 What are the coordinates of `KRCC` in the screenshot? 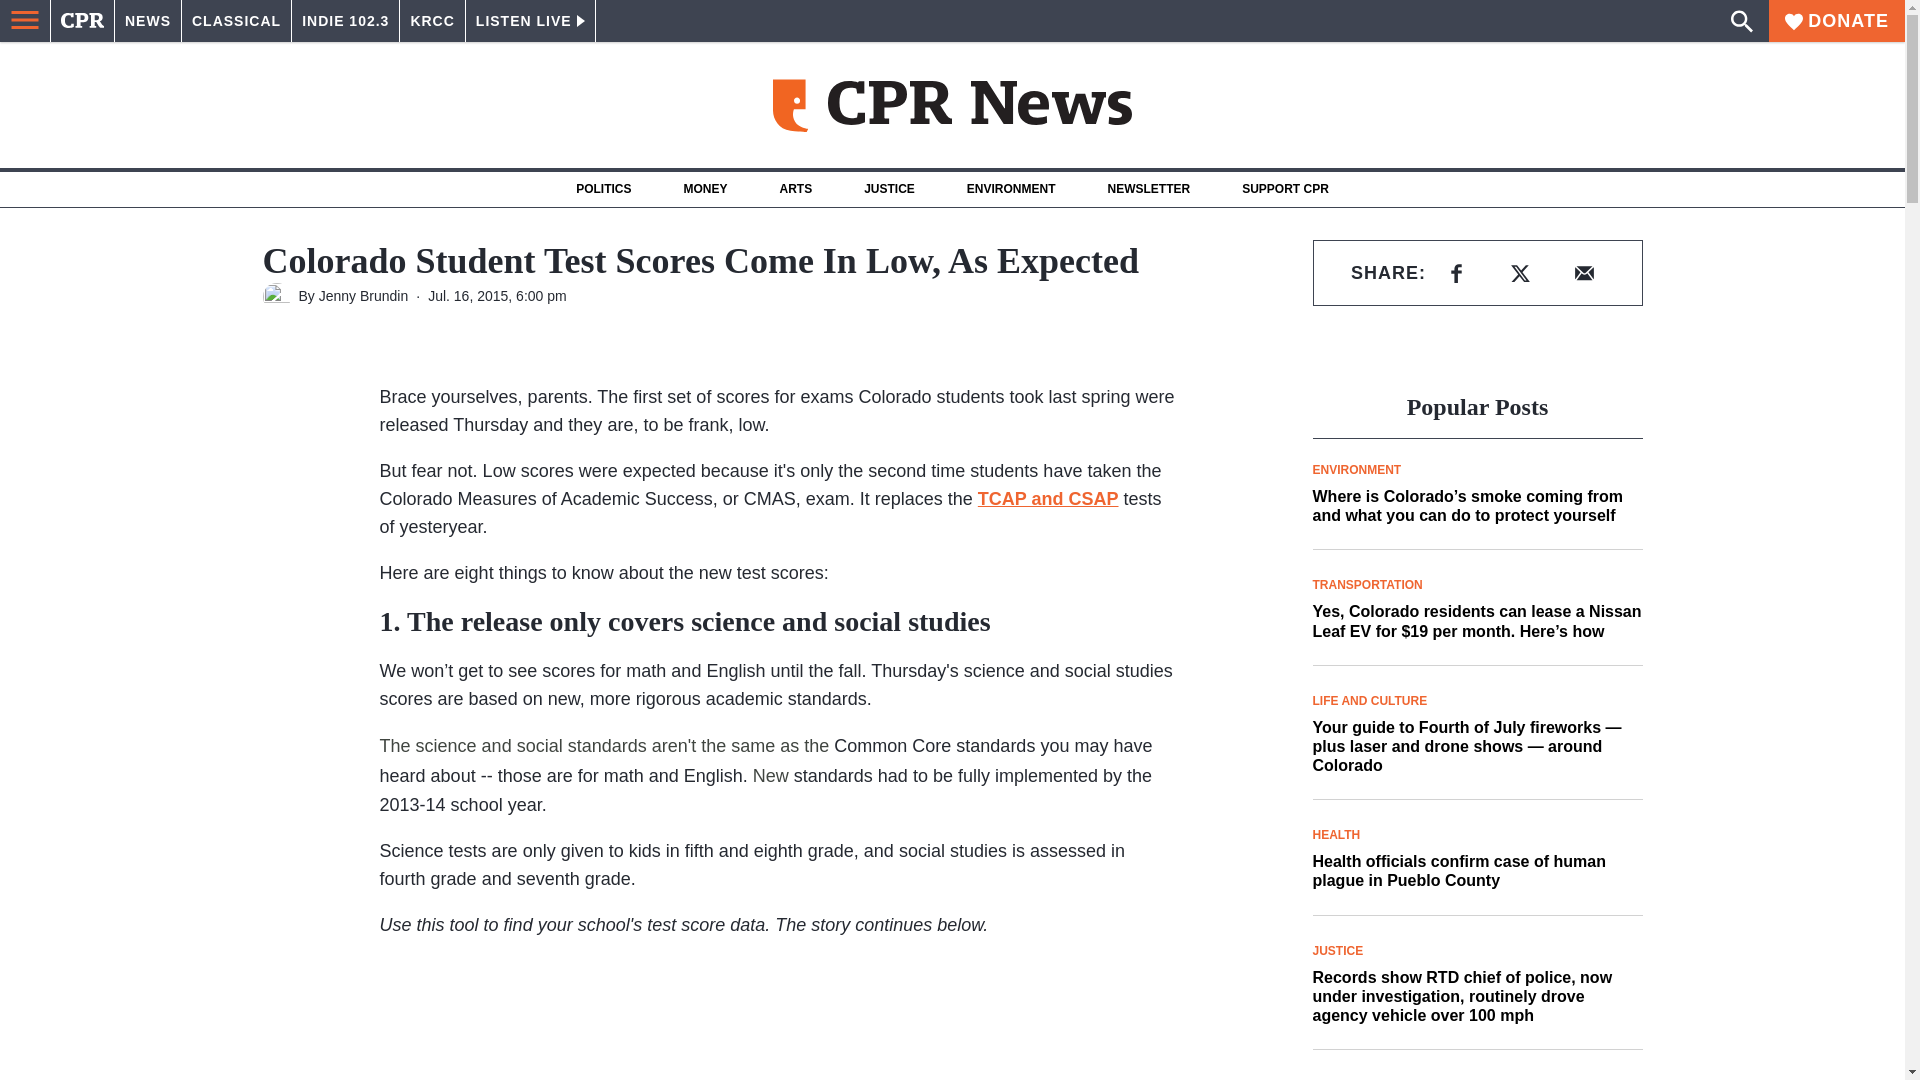 It's located at (432, 21).